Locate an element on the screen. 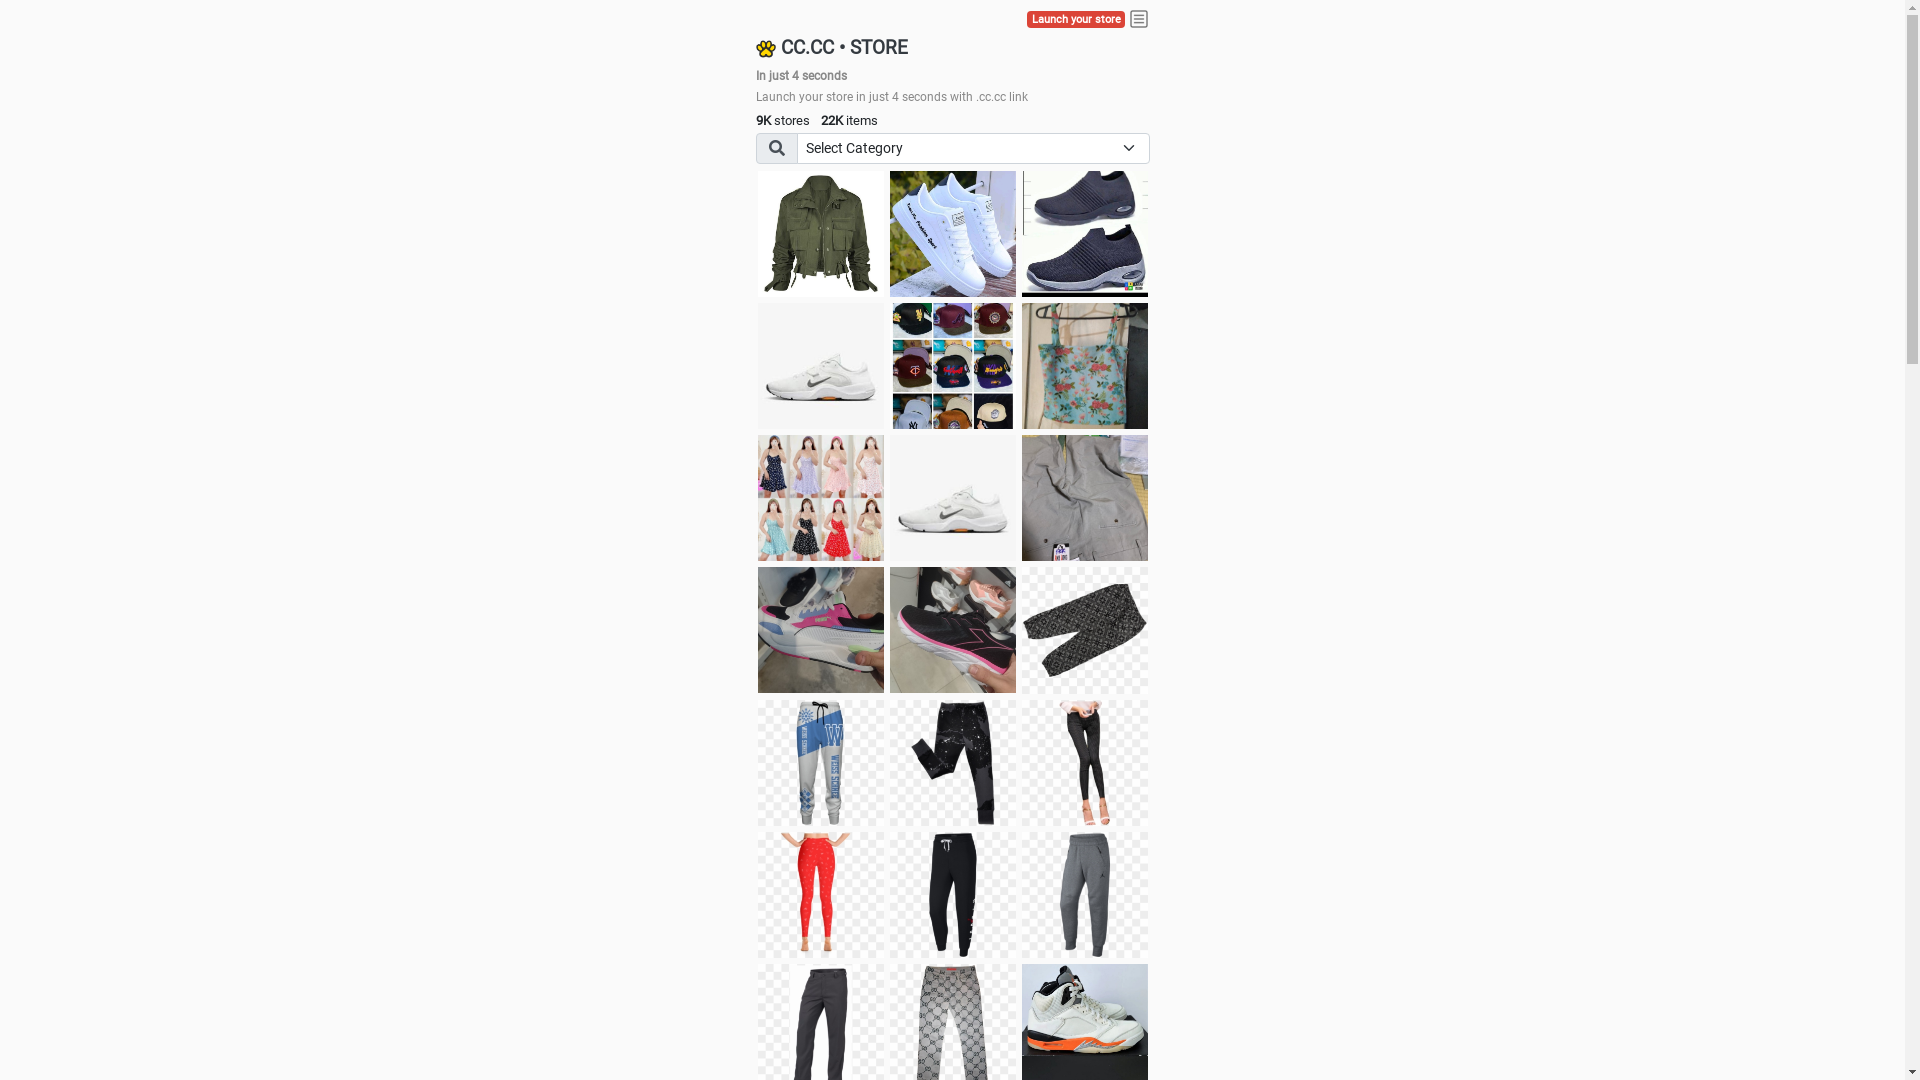 Image resolution: width=1920 pixels, height=1080 pixels. Zapatillas is located at coordinates (953, 630).